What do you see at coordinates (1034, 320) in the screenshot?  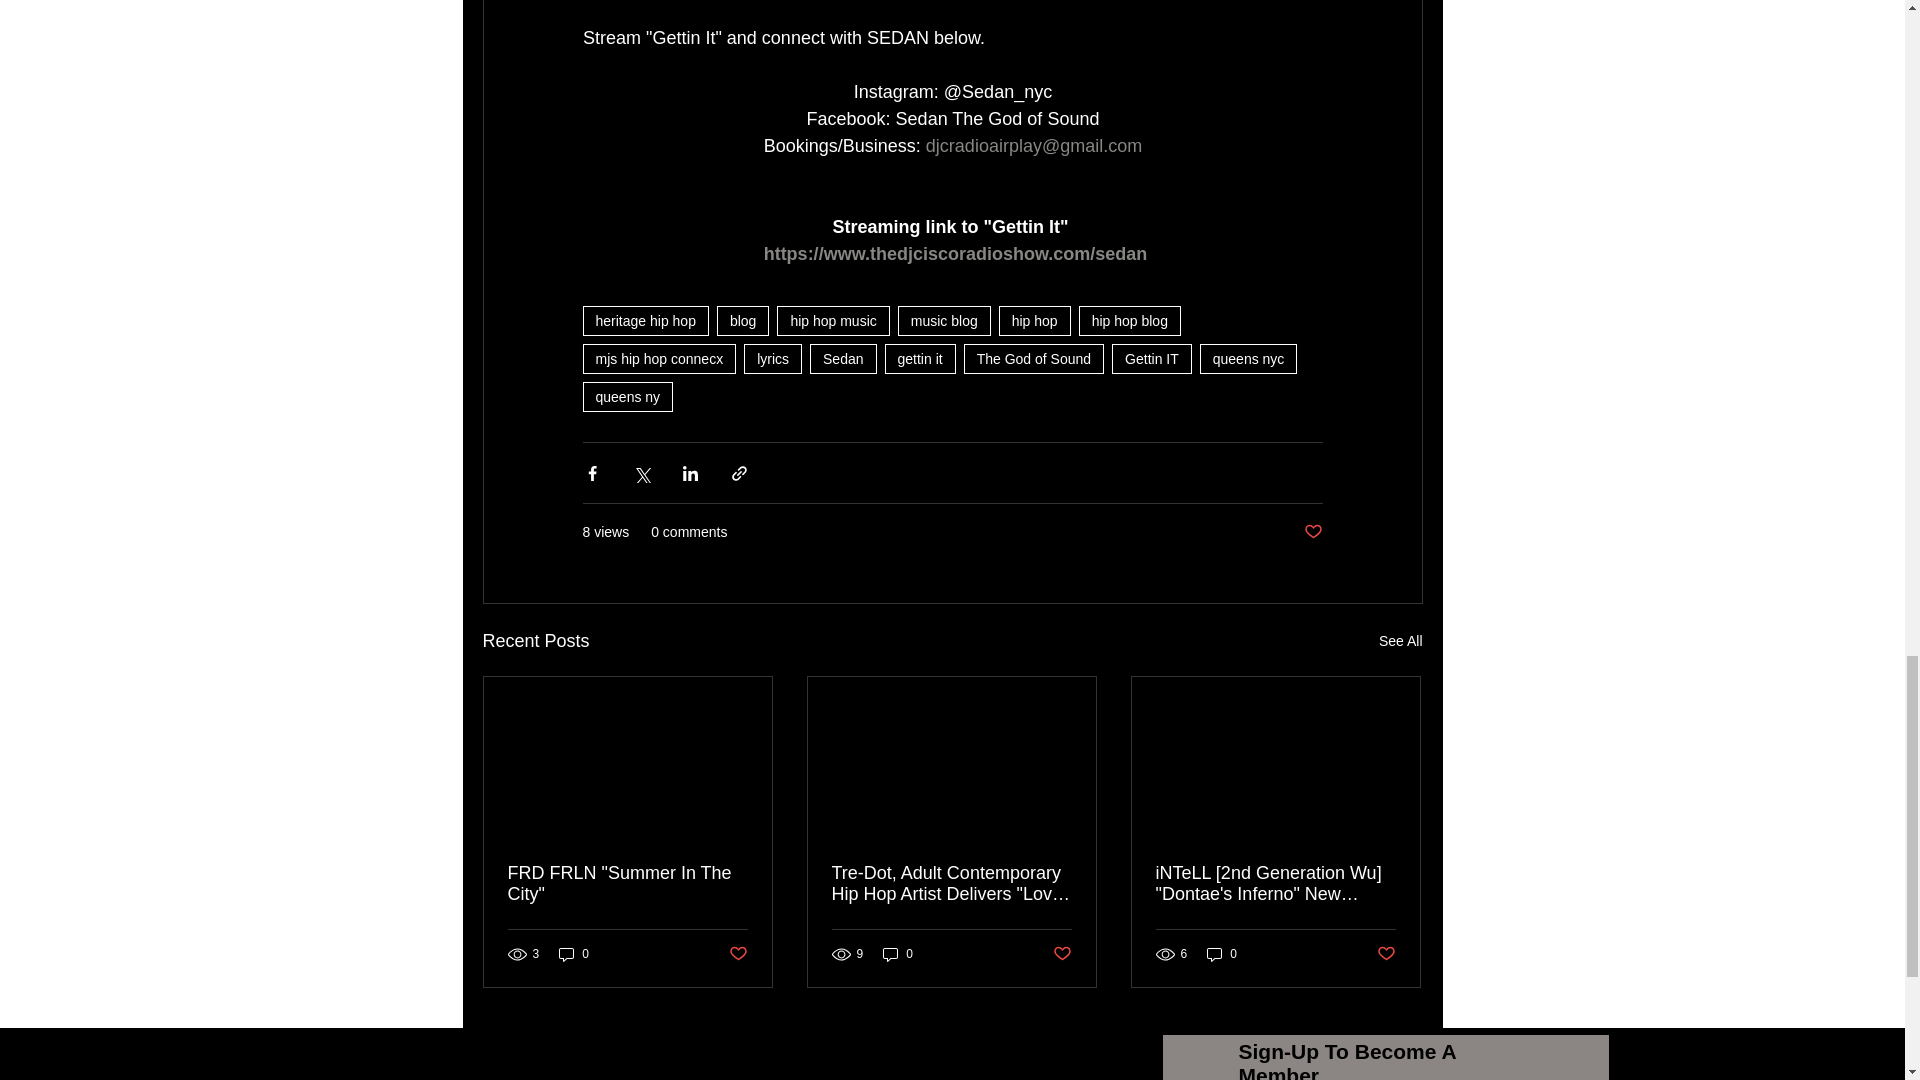 I see `hip hop` at bounding box center [1034, 320].